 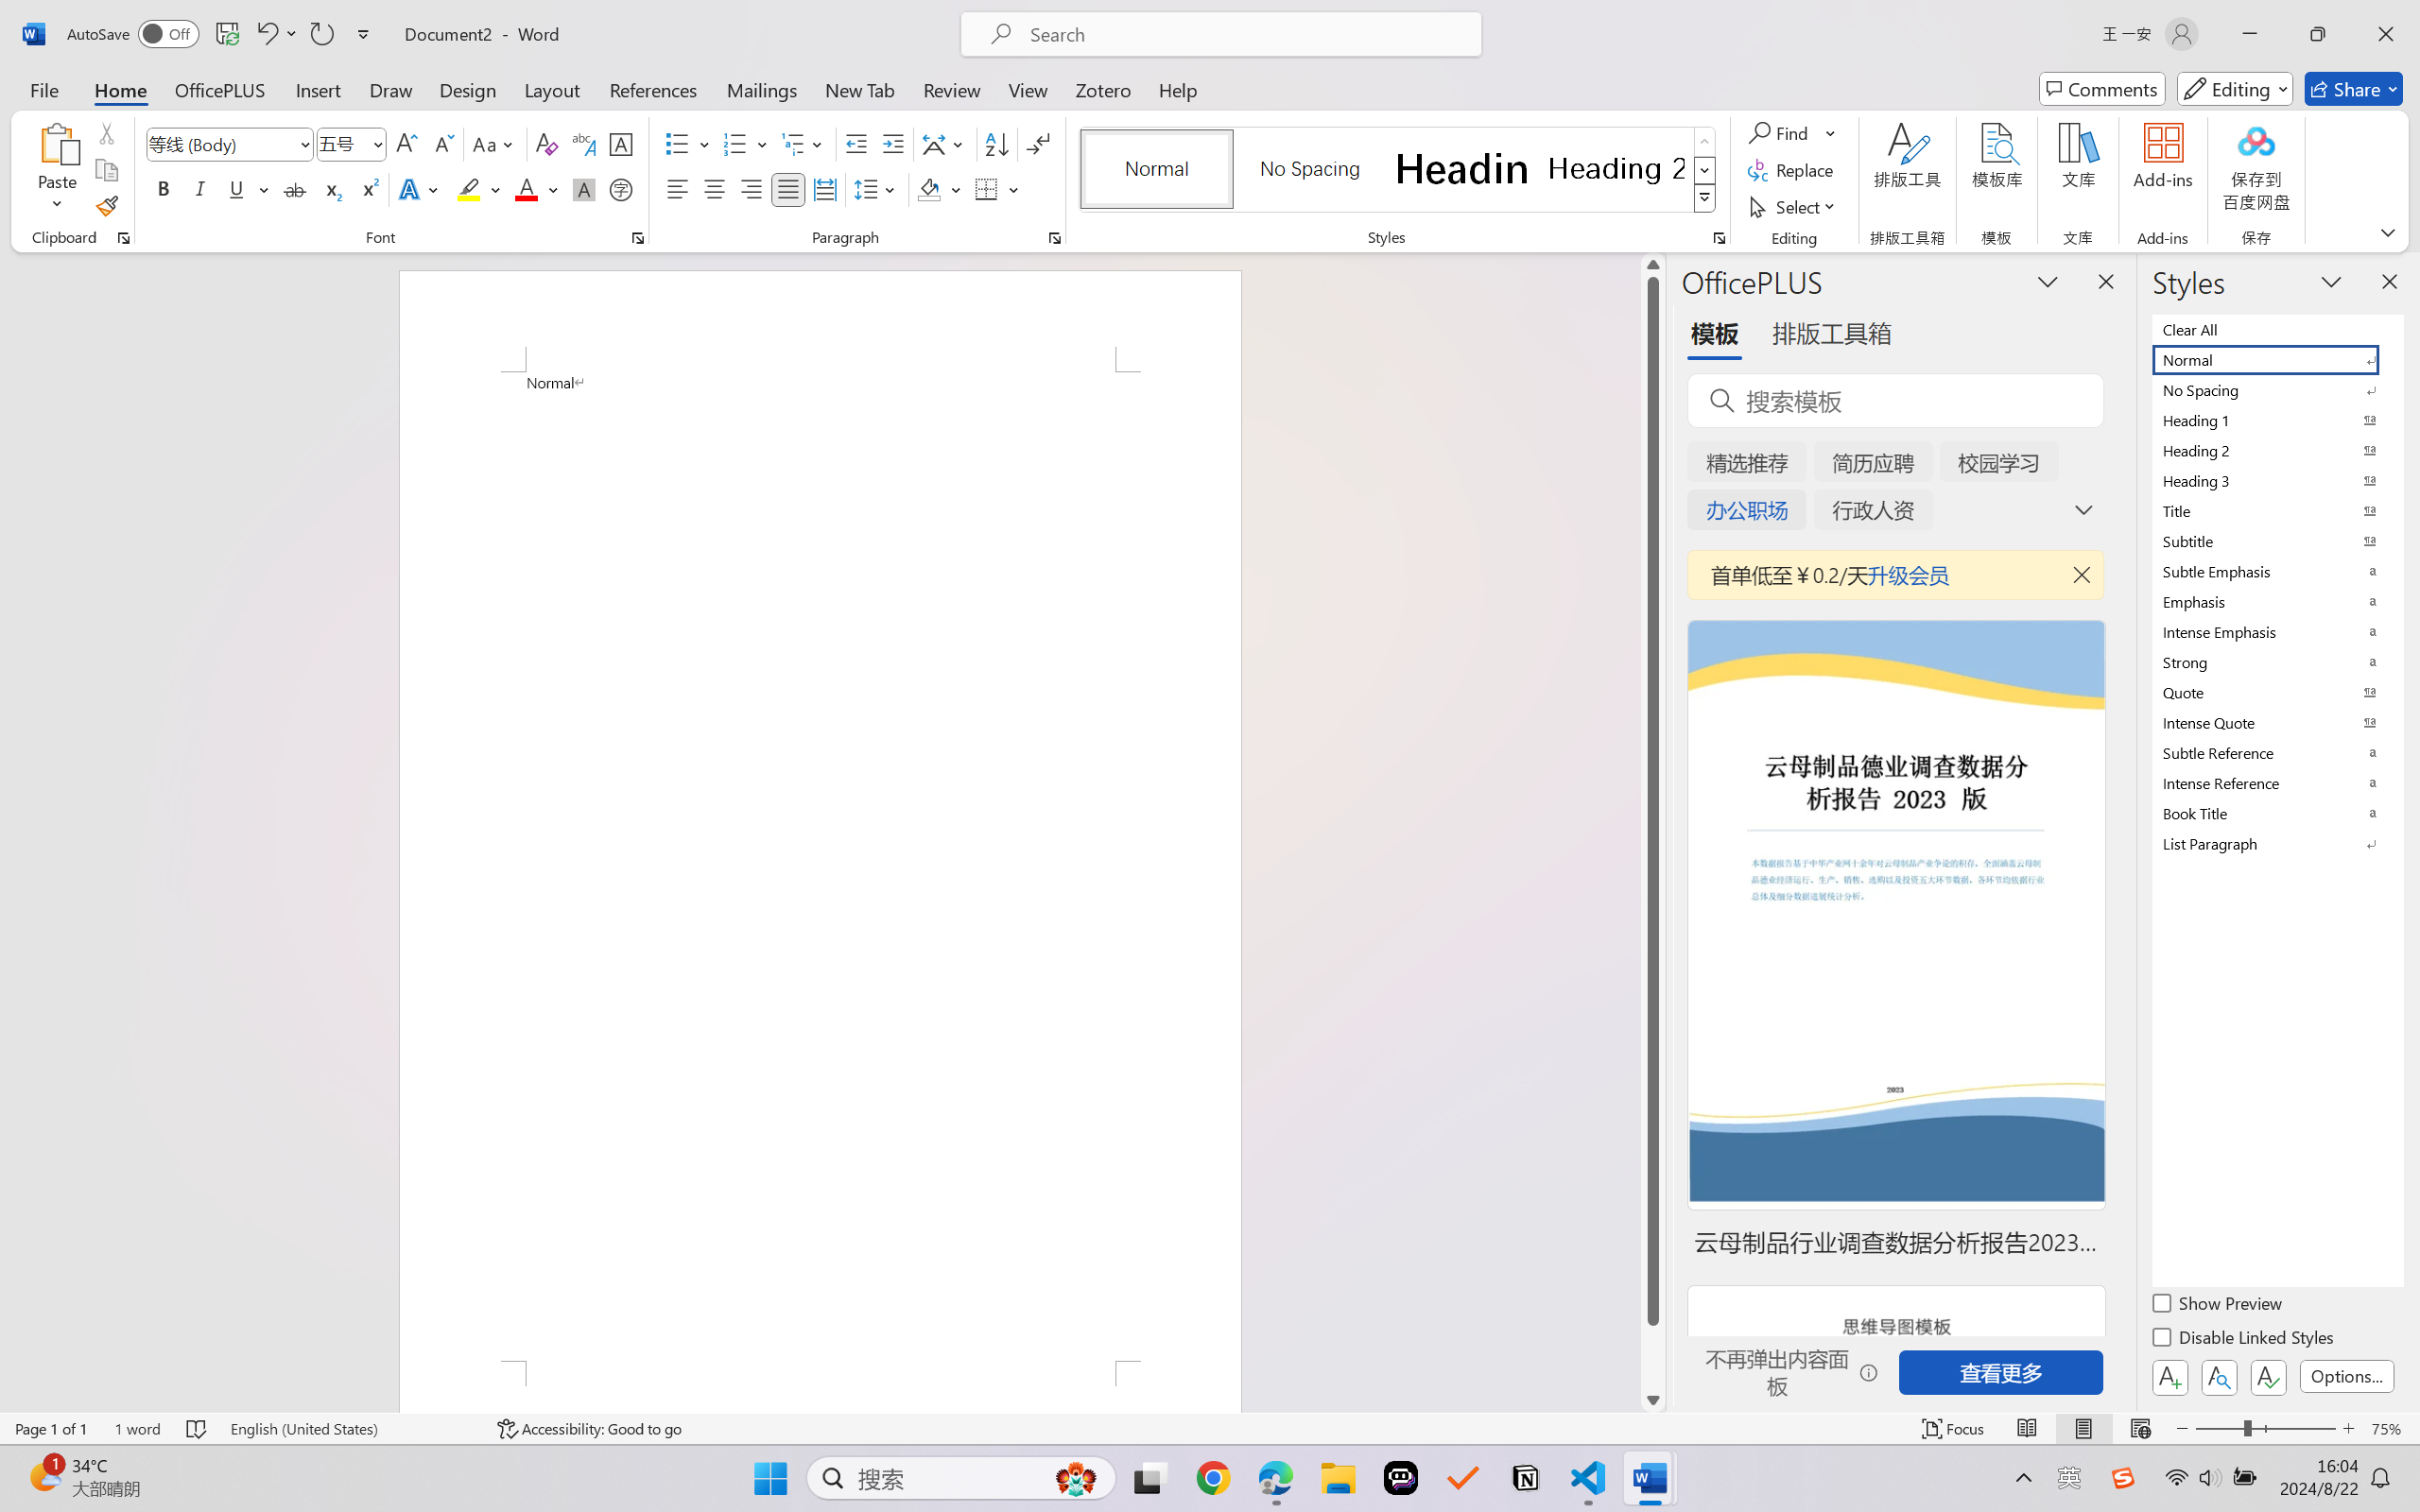 I want to click on Multilevel List, so click(x=804, y=144).